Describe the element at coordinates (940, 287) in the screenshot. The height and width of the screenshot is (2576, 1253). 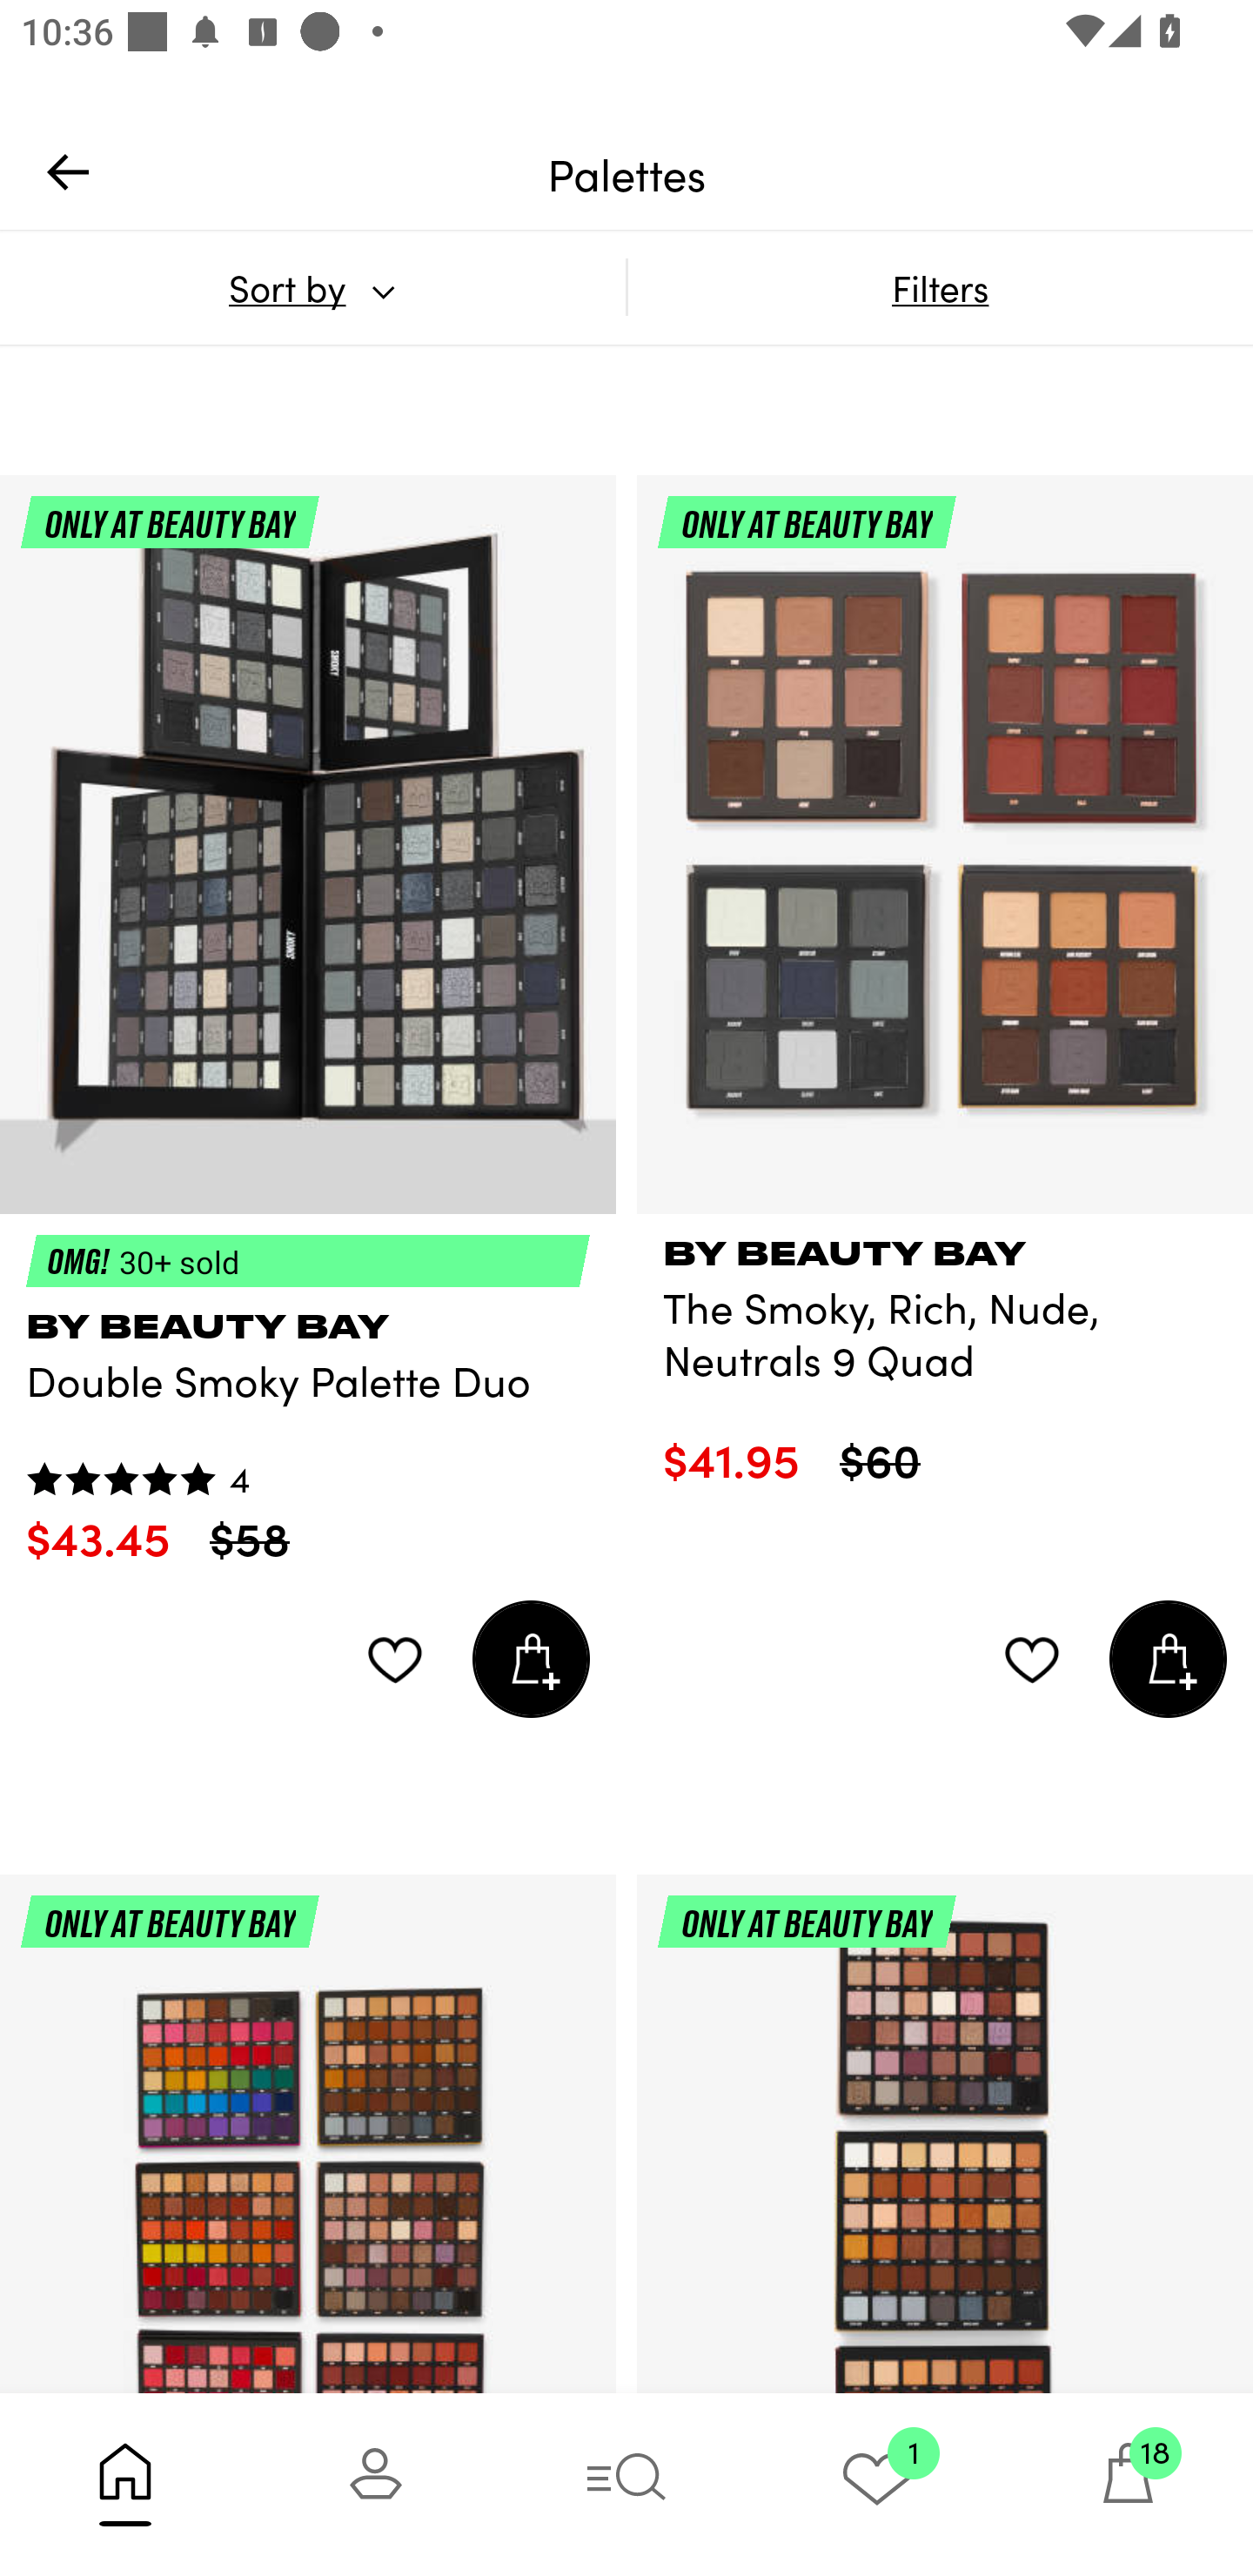
I see `Filters` at that location.